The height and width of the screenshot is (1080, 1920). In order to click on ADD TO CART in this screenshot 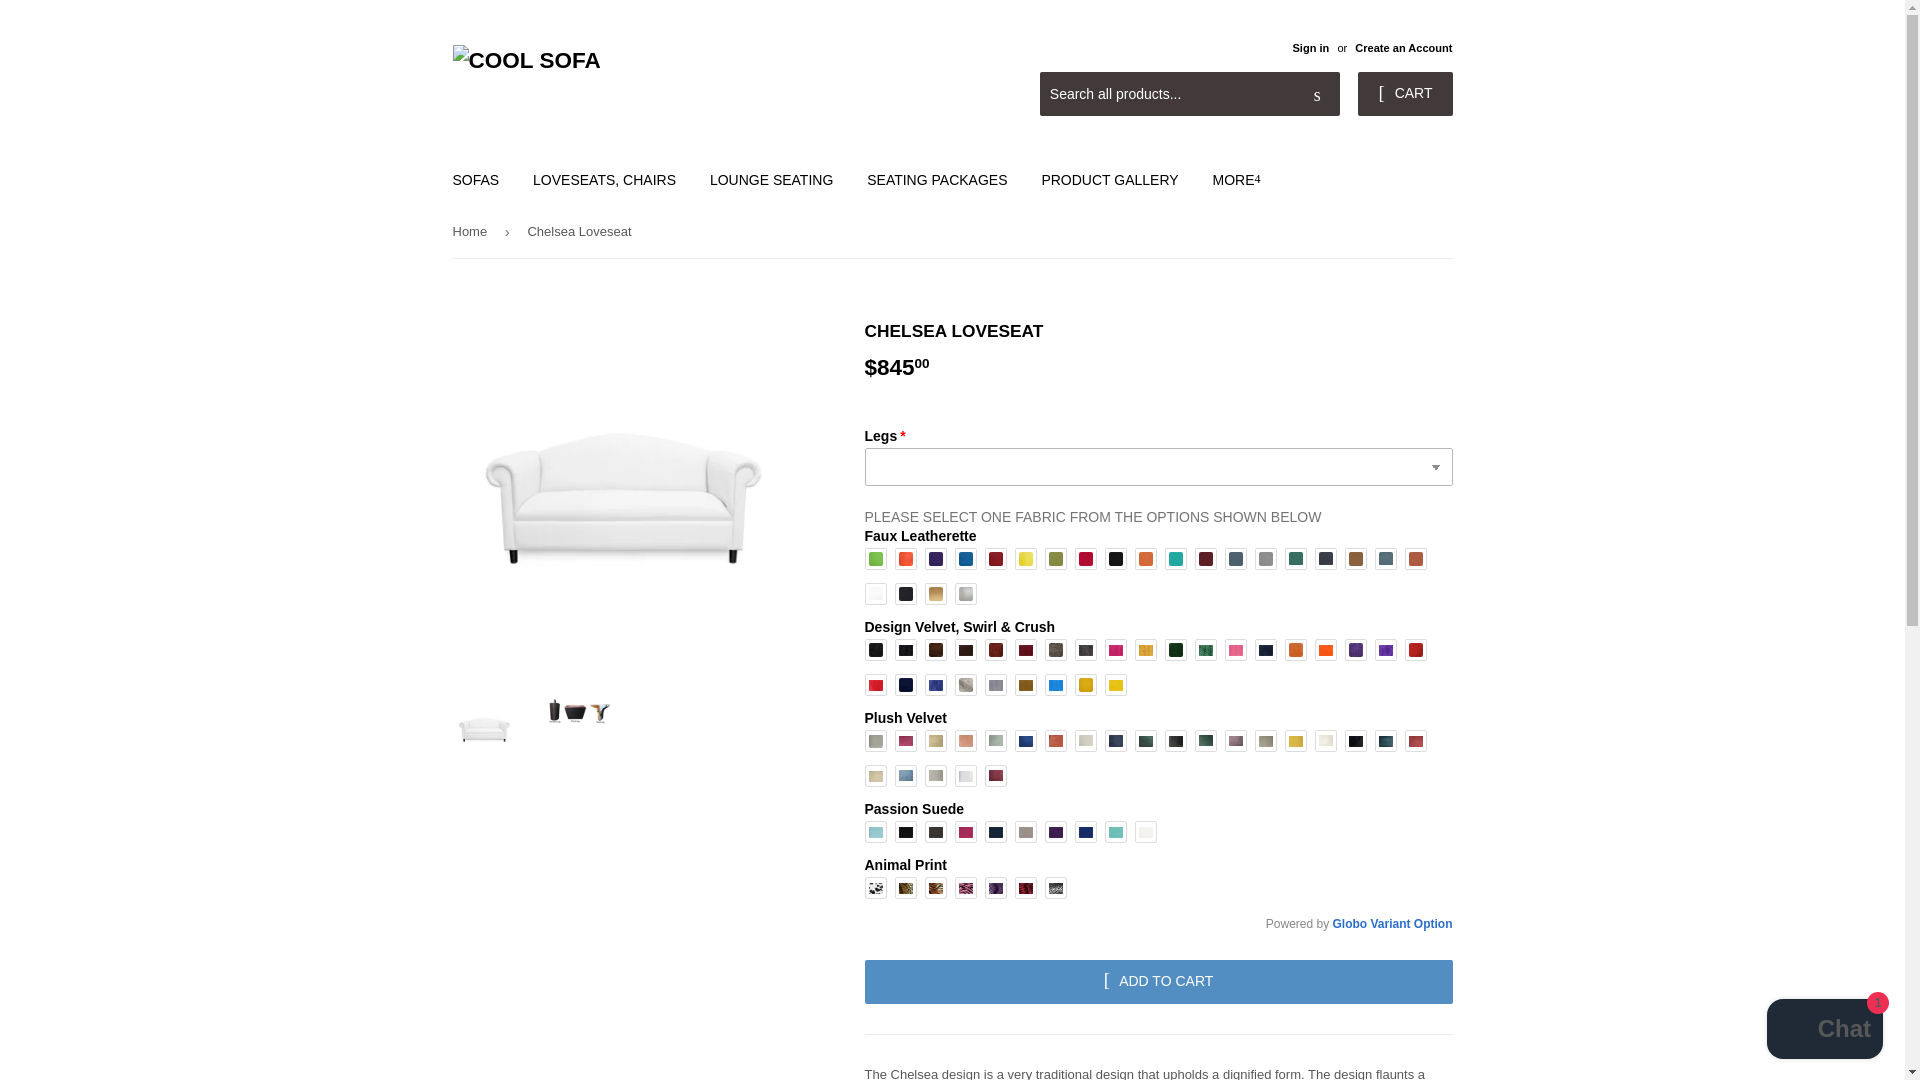, I will do `click(1158, 982)`.